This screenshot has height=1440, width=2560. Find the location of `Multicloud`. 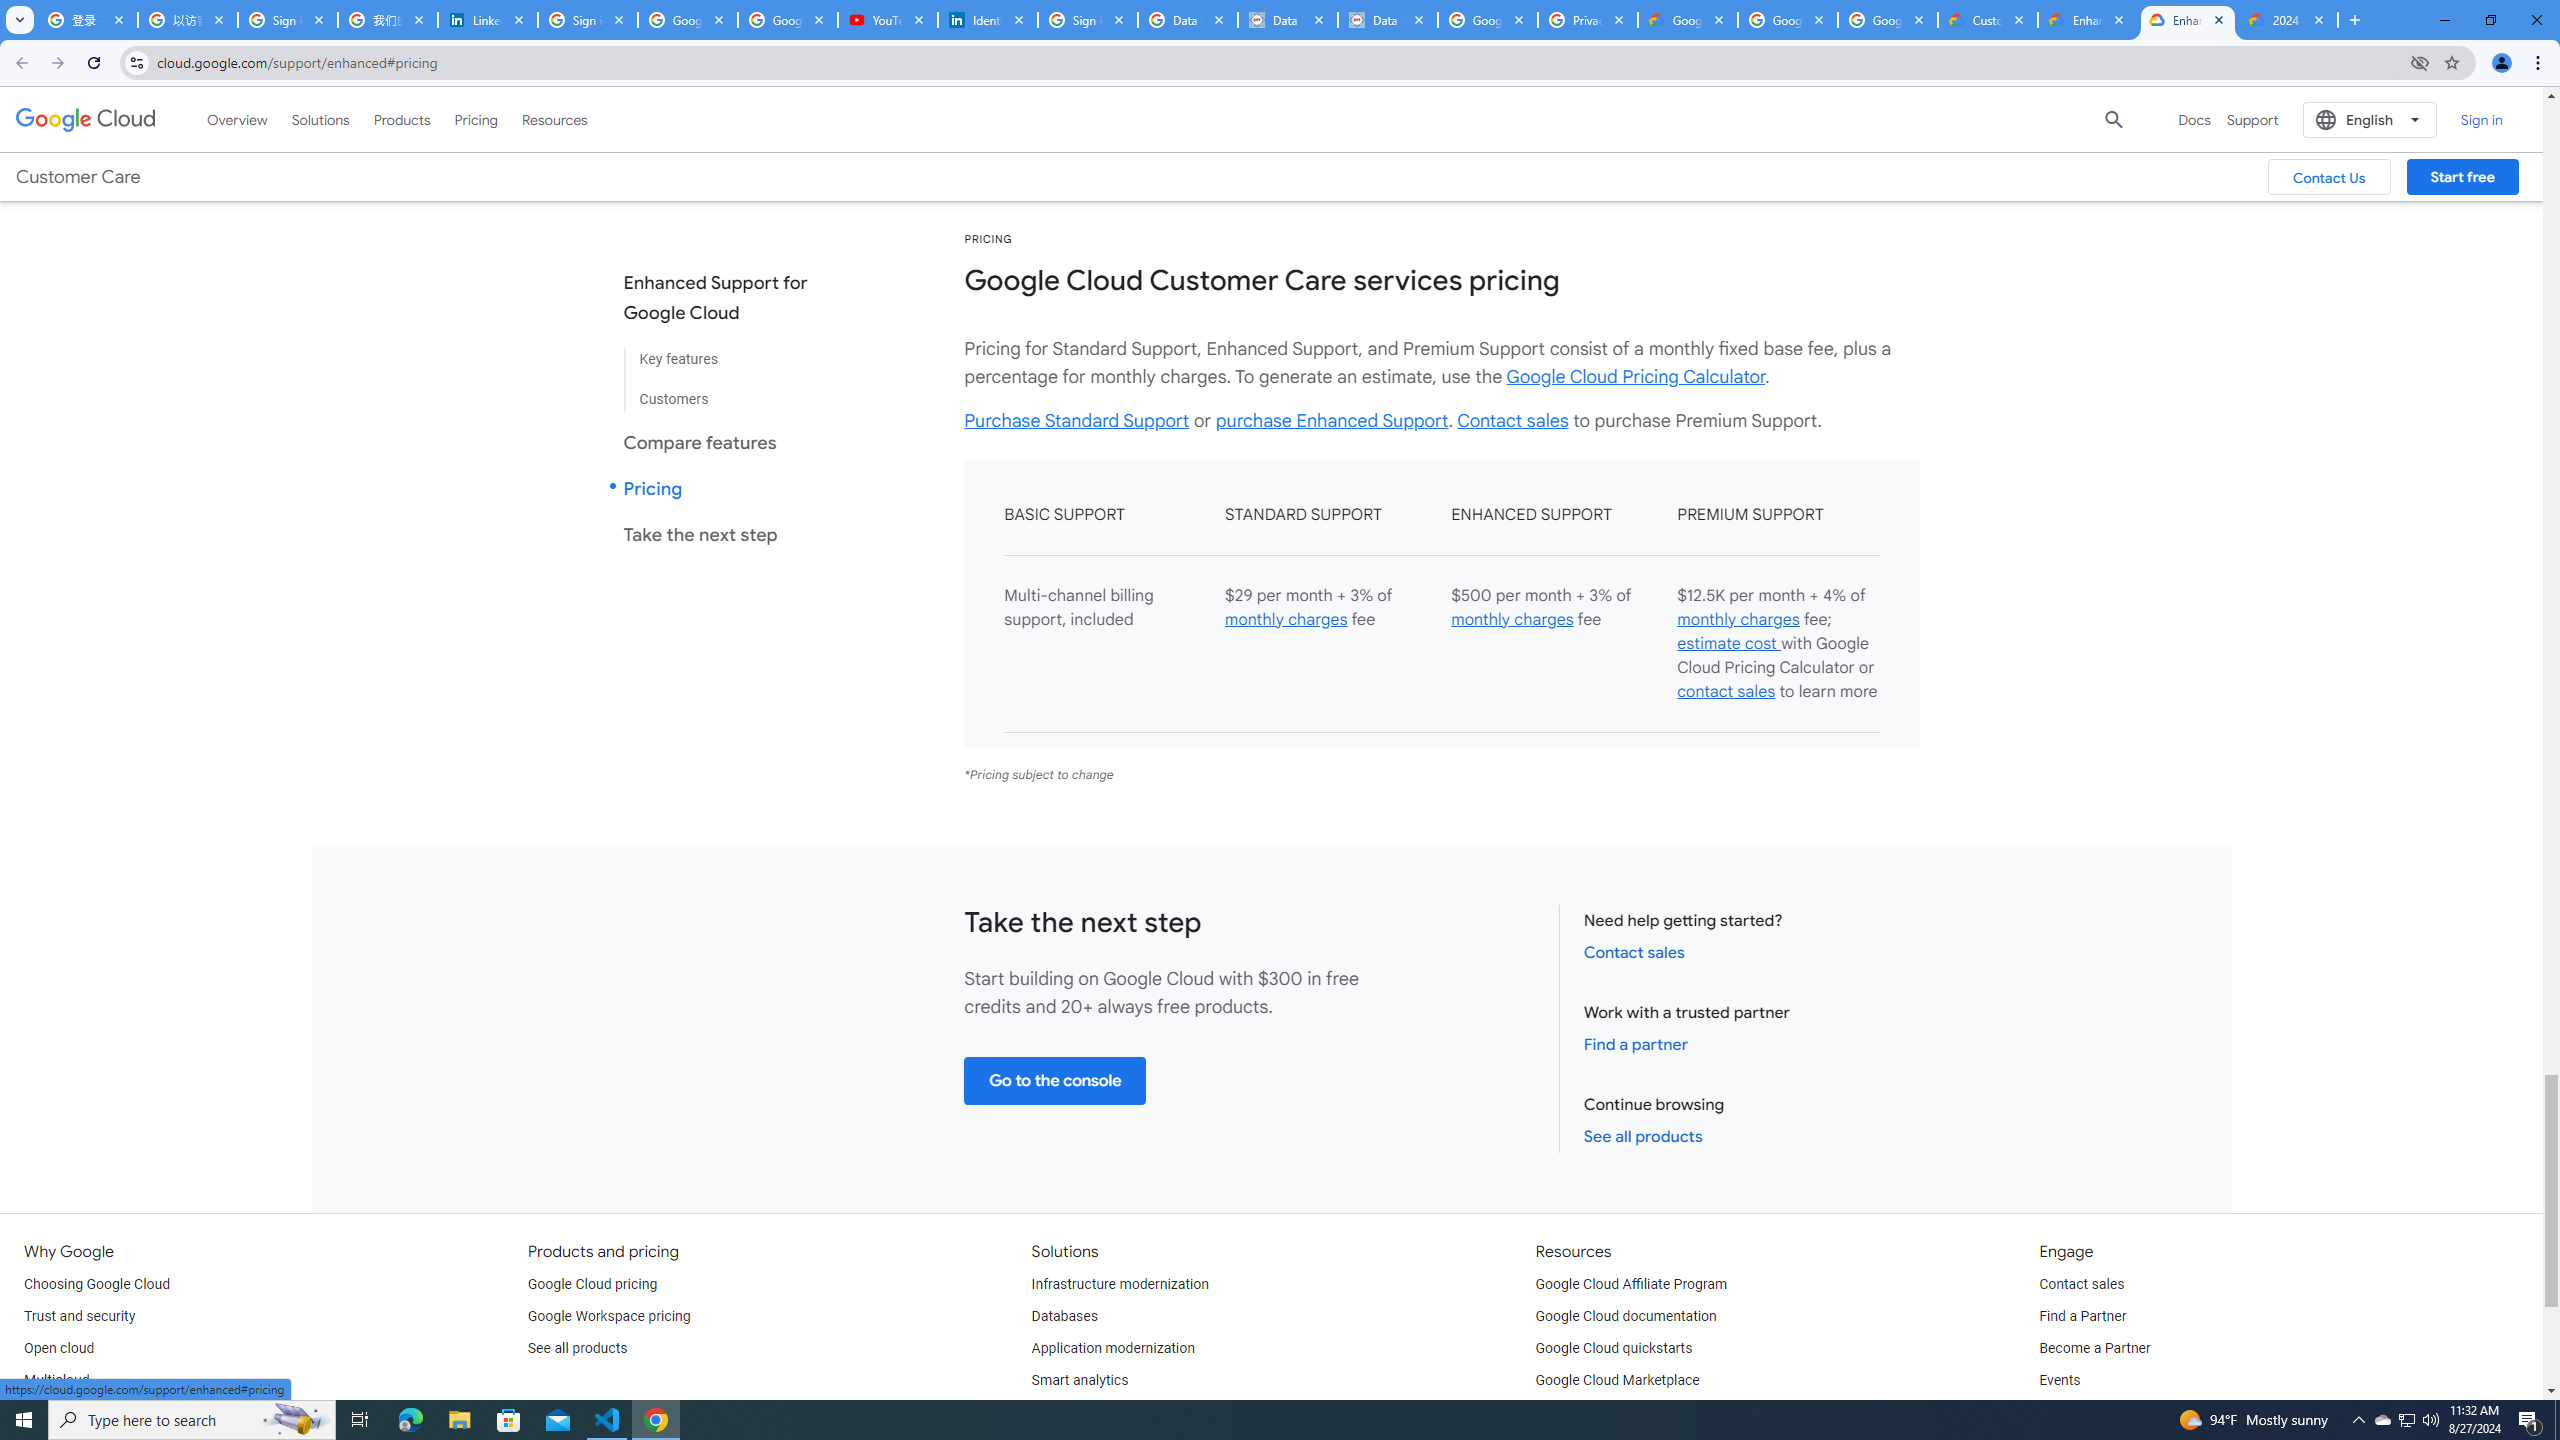

Multicloud is located at coordinates (56, 1380).